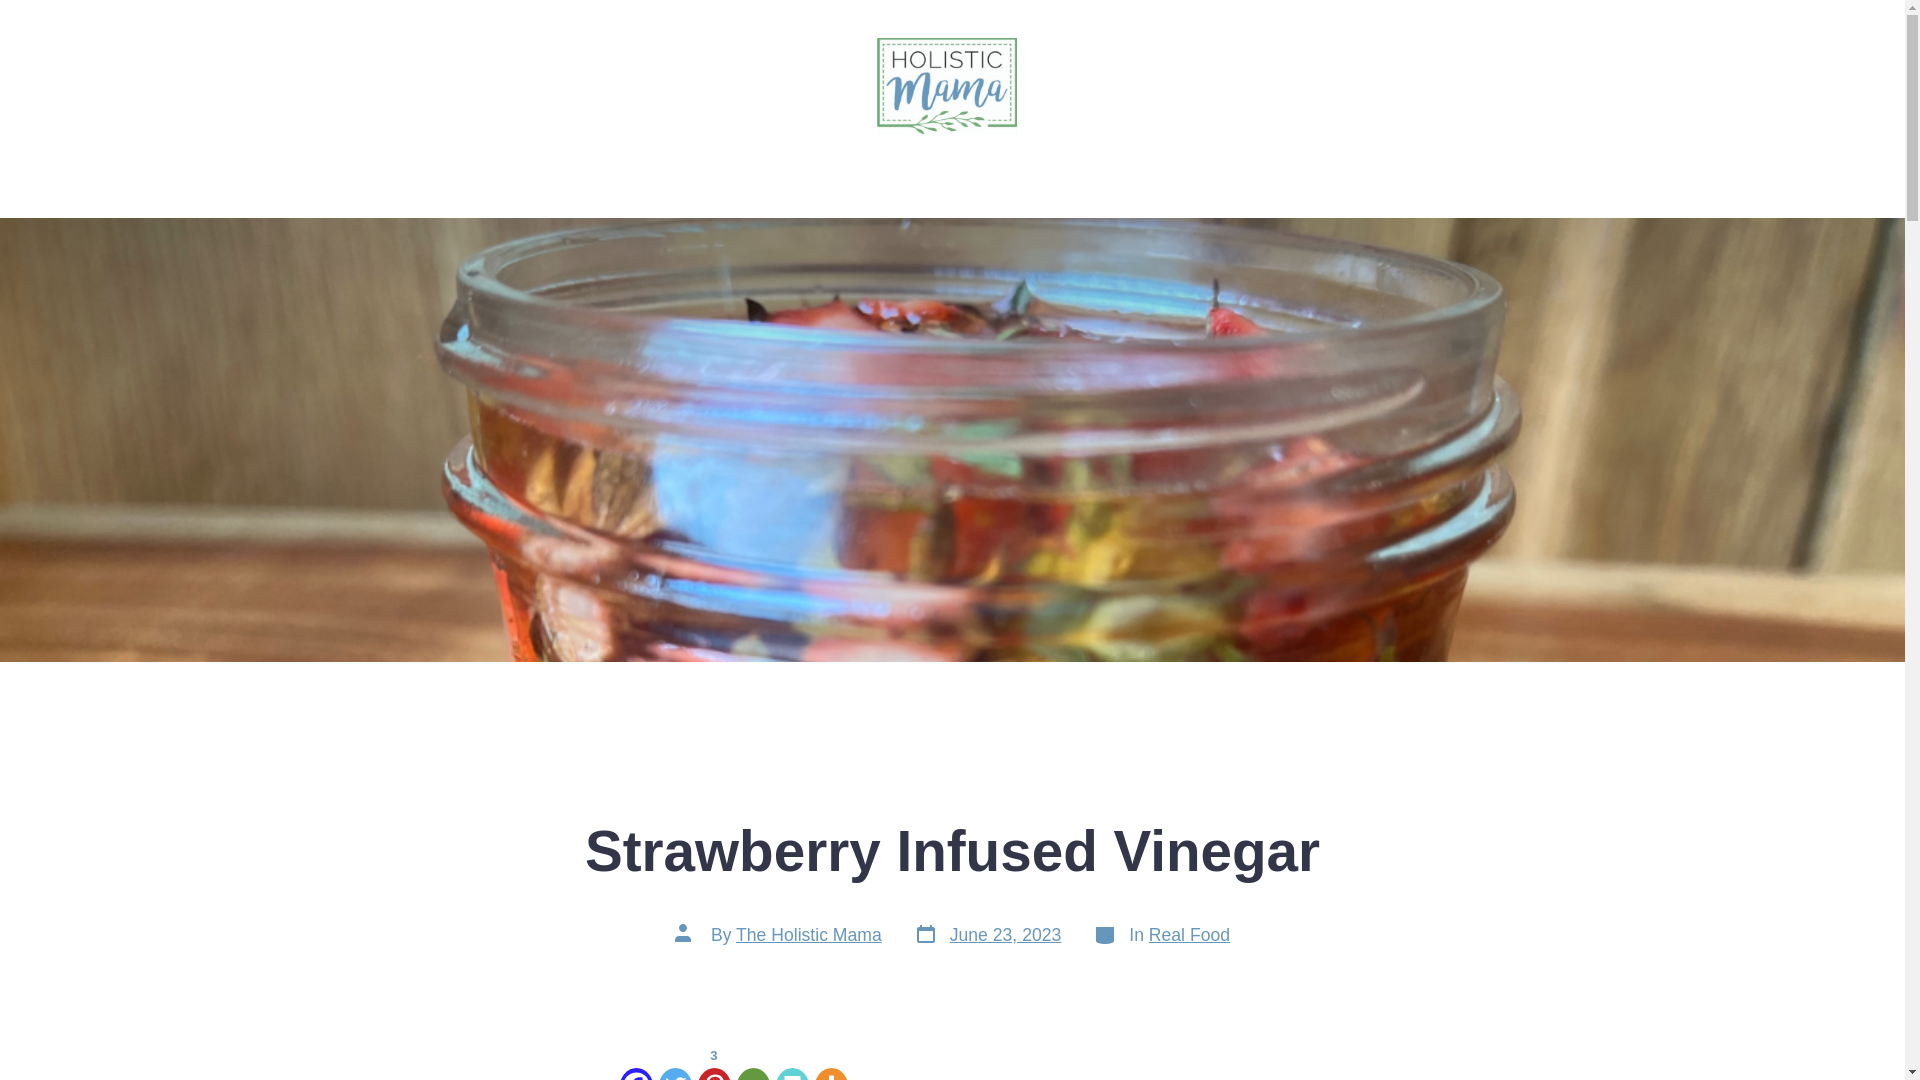 This screenshot has width=1920, height=1080. I want to click on Search Toggle, so click(94, 108).